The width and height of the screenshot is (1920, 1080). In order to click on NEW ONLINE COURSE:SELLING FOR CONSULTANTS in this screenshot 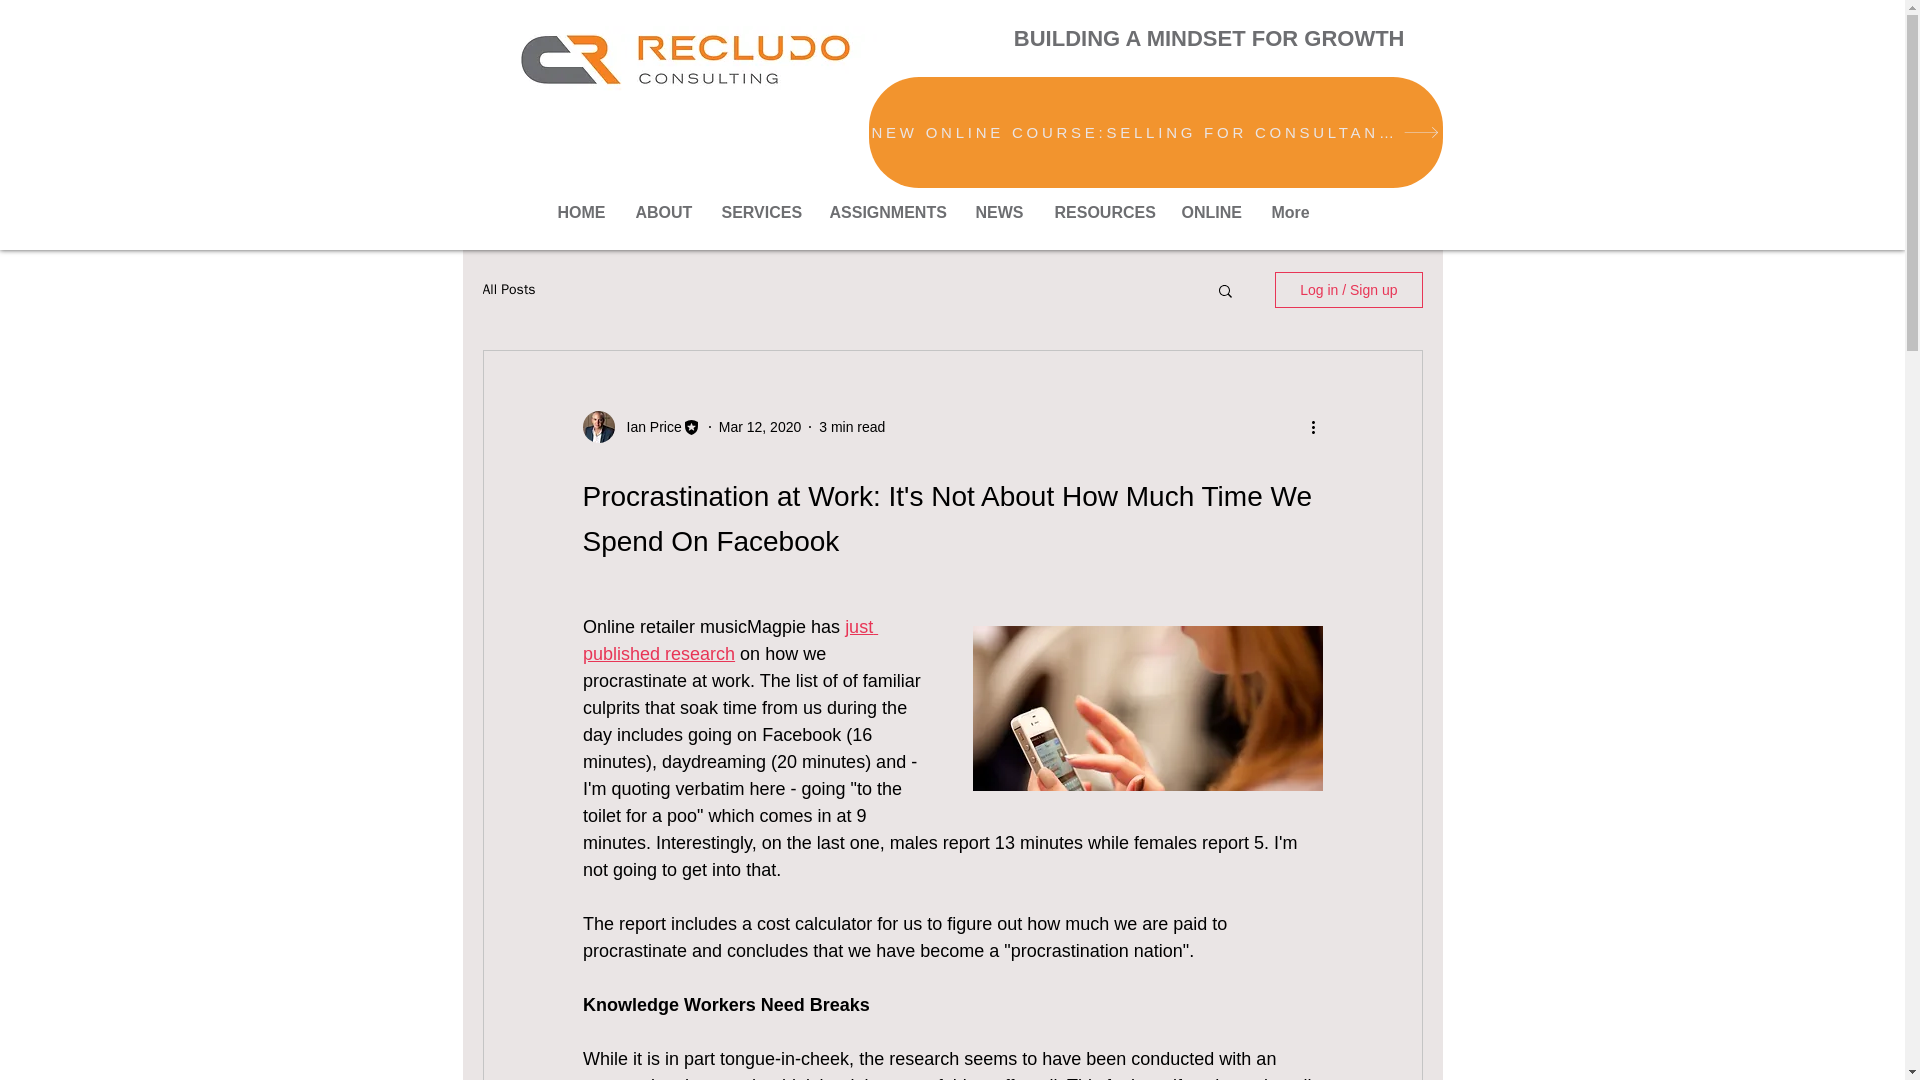, I will do `click(1154, 132)`.